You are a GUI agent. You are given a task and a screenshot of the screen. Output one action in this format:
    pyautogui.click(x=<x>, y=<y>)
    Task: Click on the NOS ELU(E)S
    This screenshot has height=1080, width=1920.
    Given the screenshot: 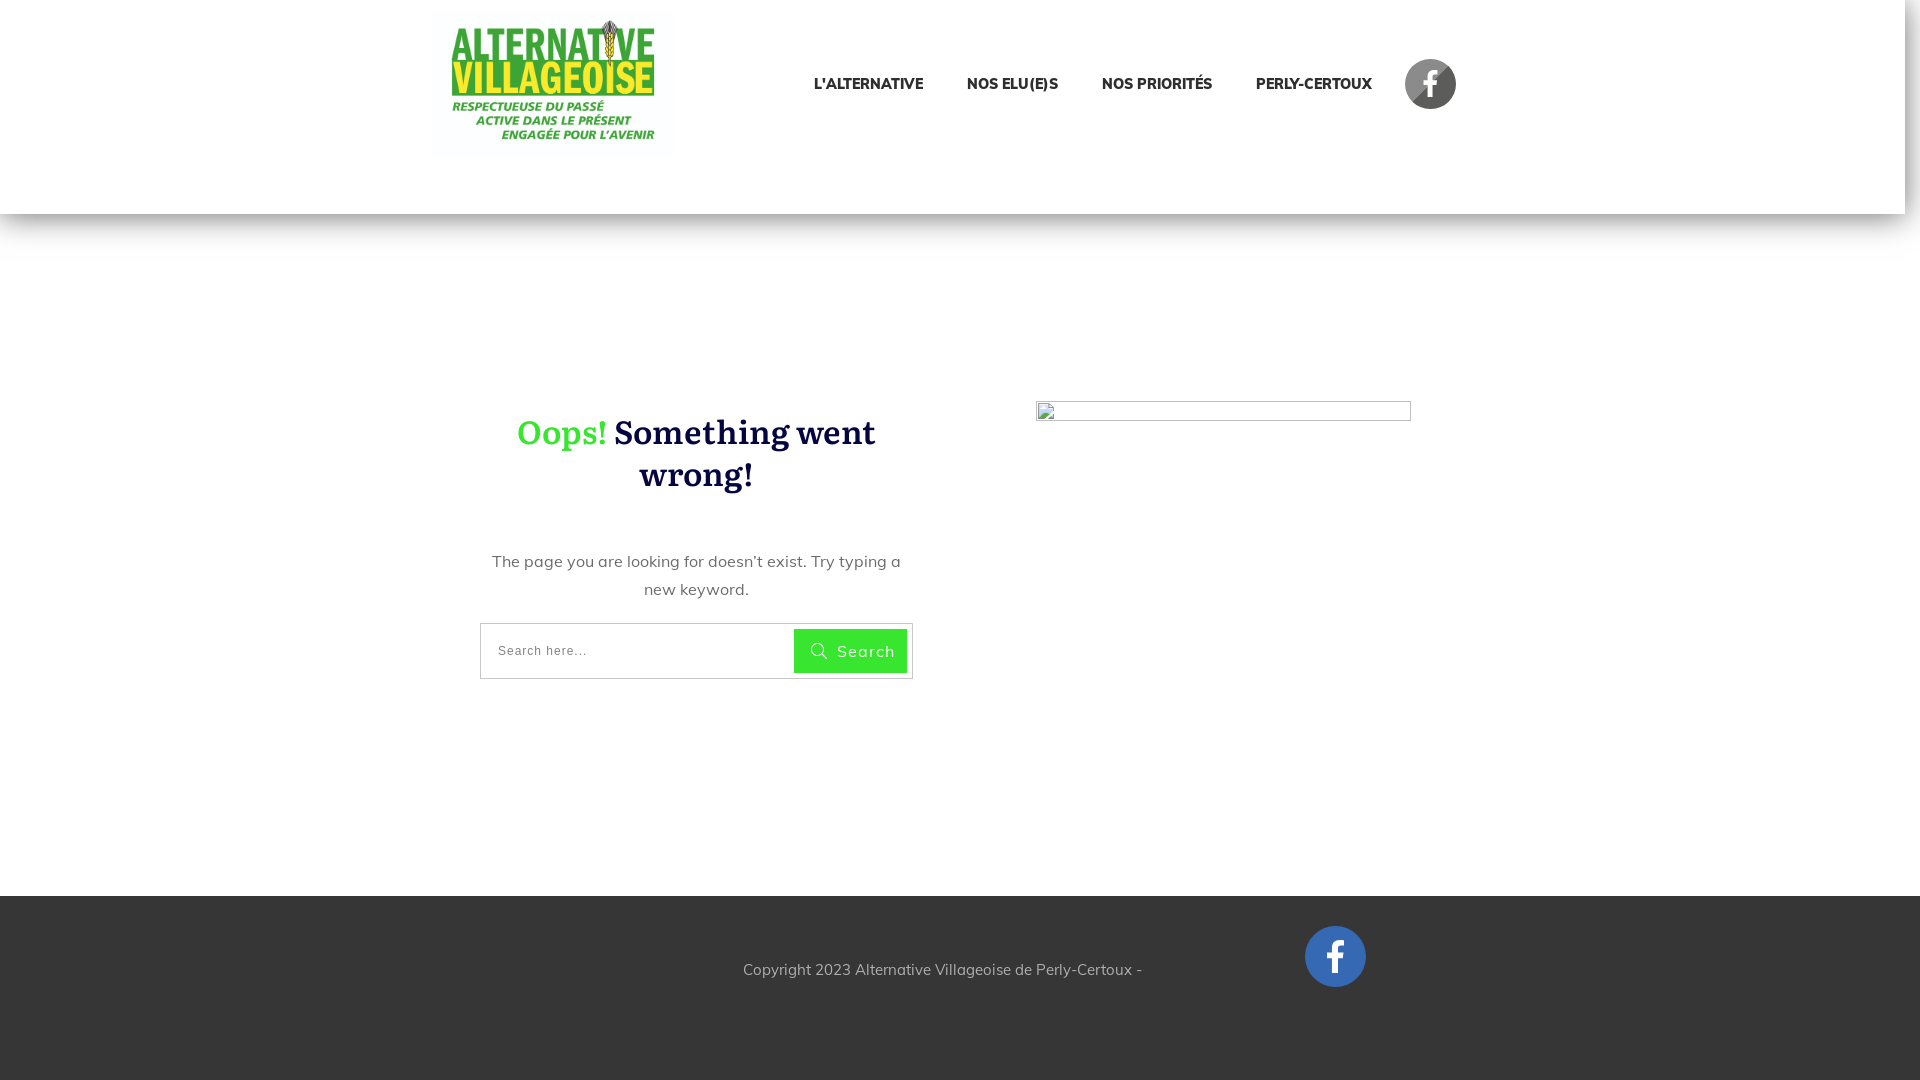 What is the action you would take?
    pyautogui.click(x=1012, y=84)
    